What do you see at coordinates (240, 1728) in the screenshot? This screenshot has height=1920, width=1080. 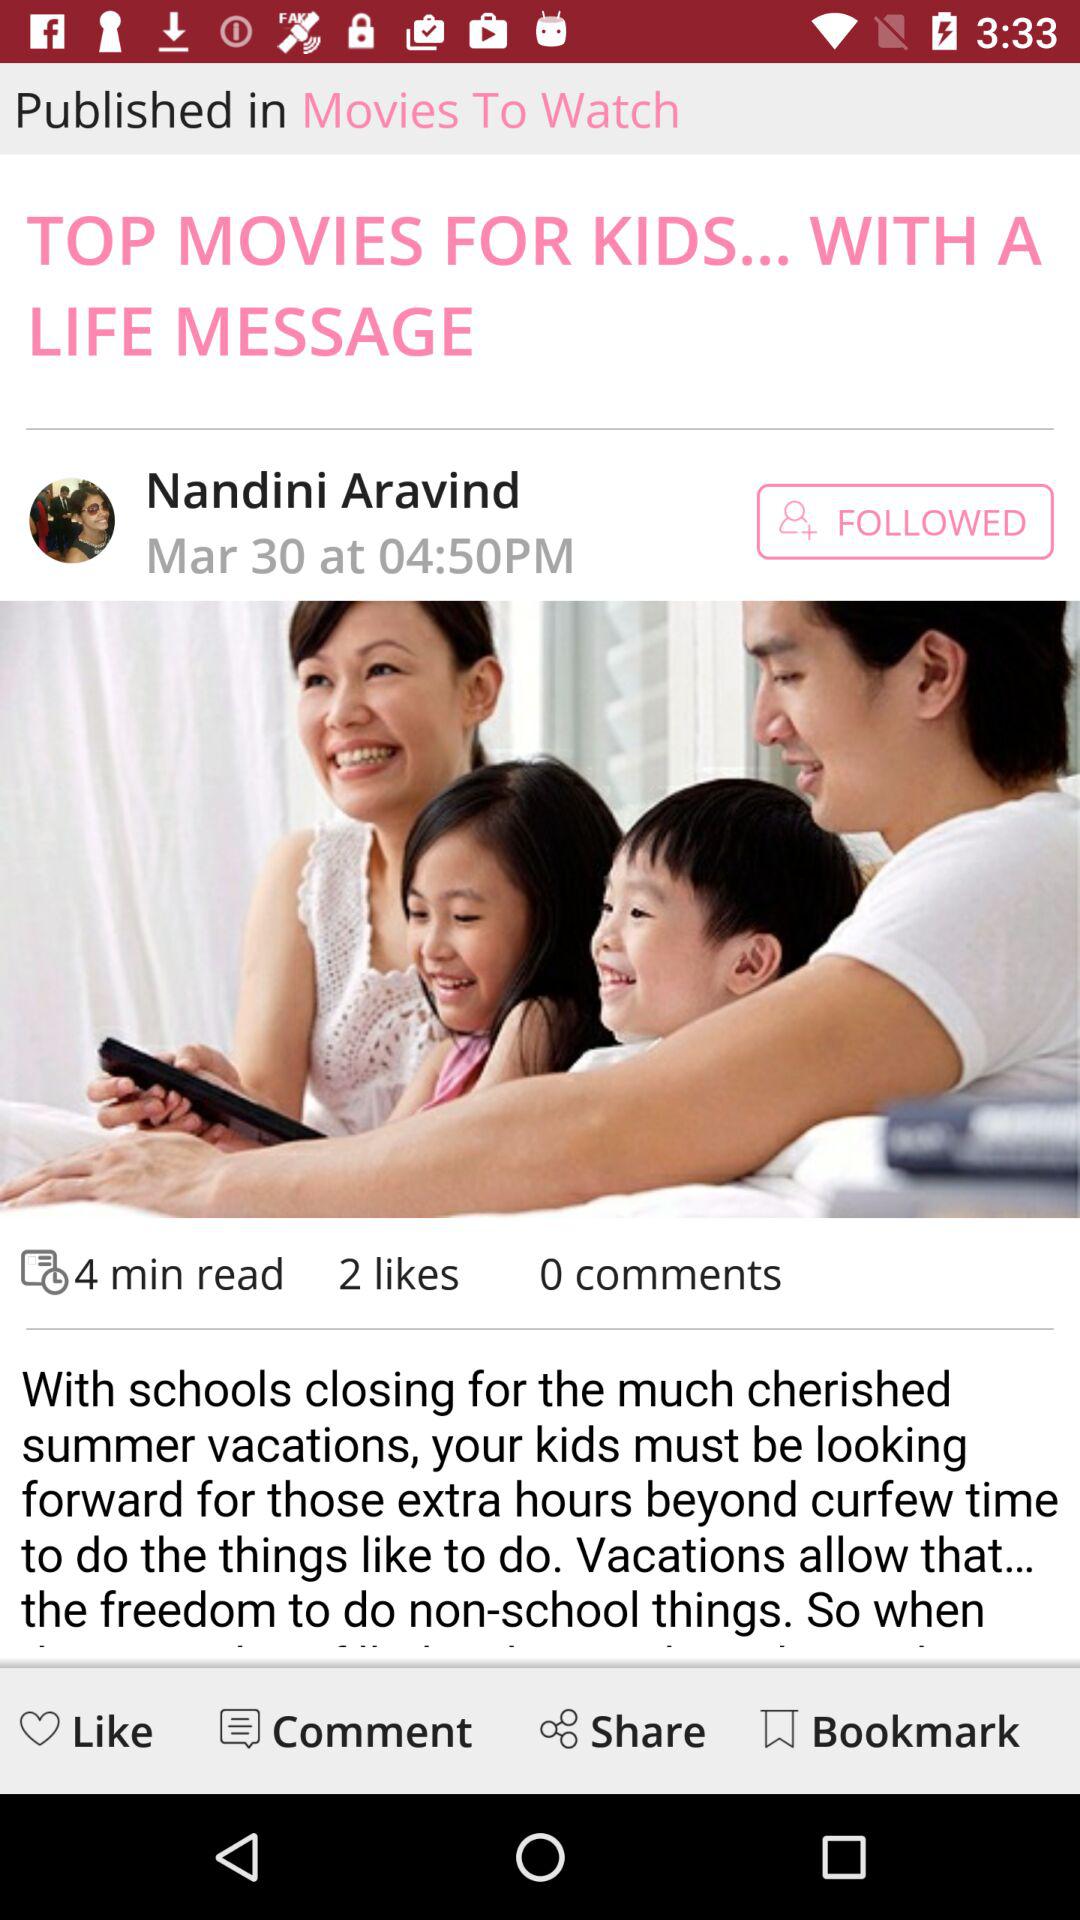 I see `read messages` at bounding box center [240, 1728].